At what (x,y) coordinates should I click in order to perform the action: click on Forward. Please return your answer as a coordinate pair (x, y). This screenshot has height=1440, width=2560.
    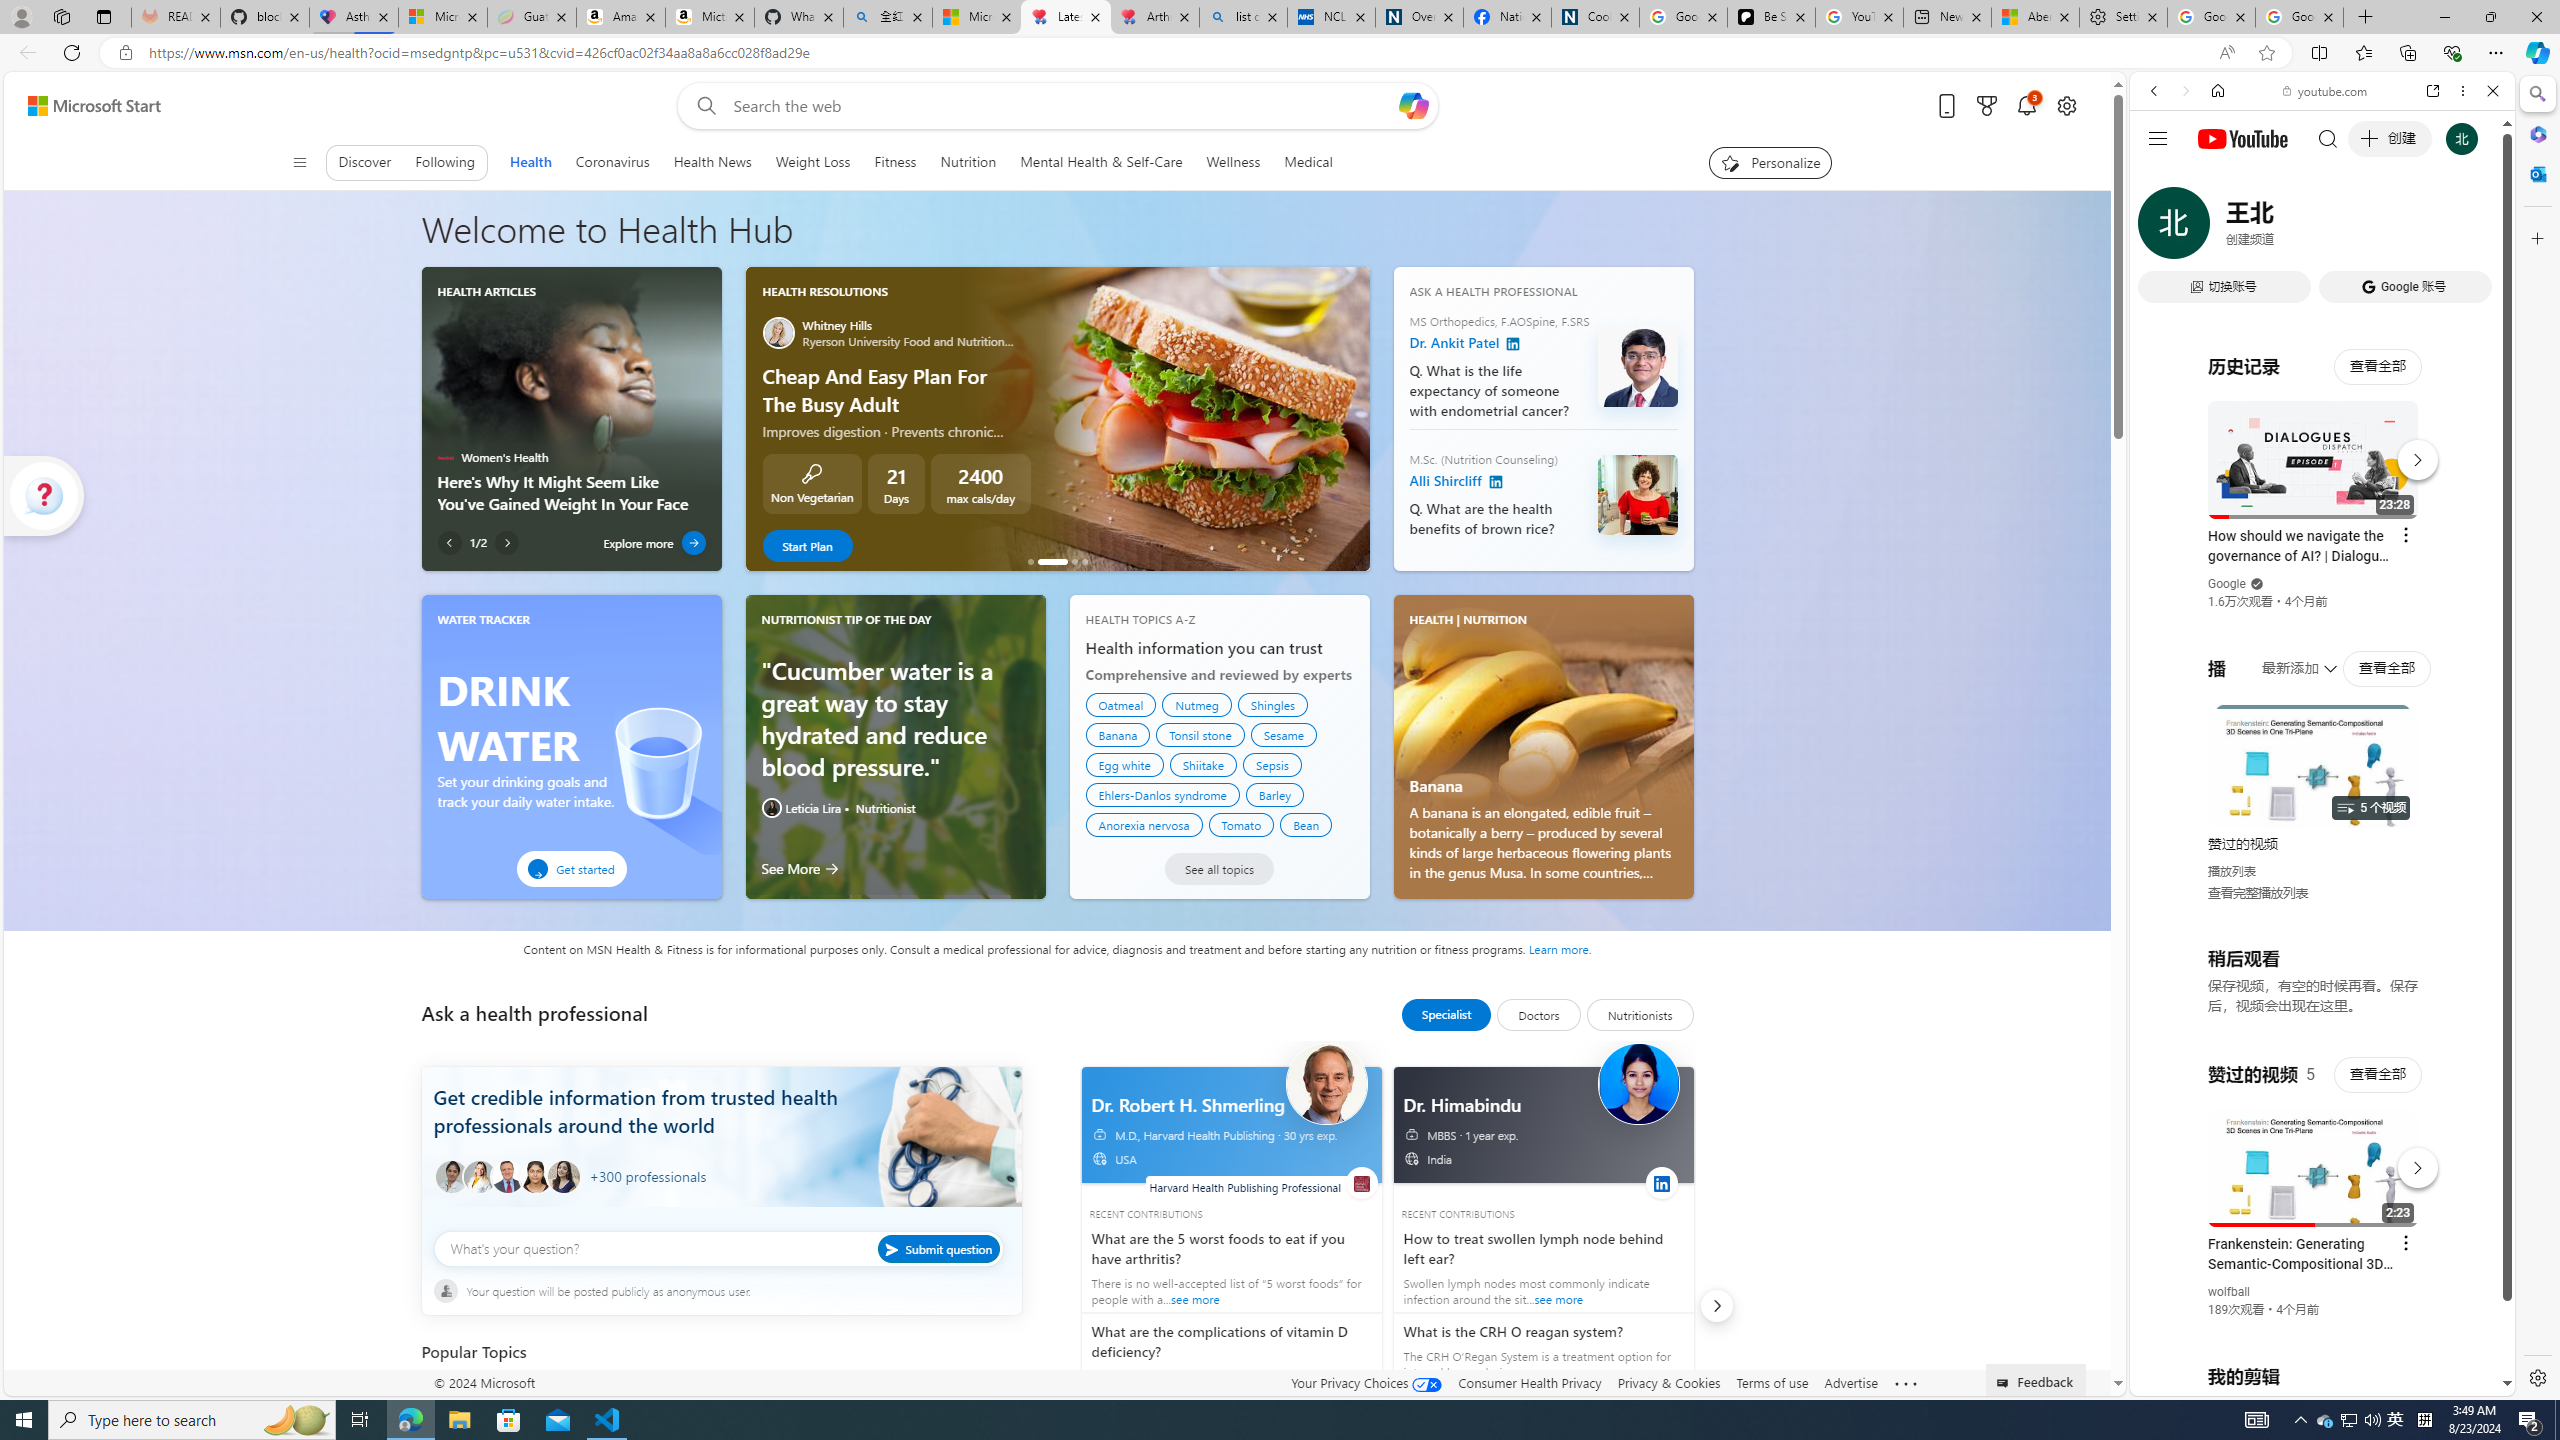
    Looking at the image, I should click on (2184, 90).